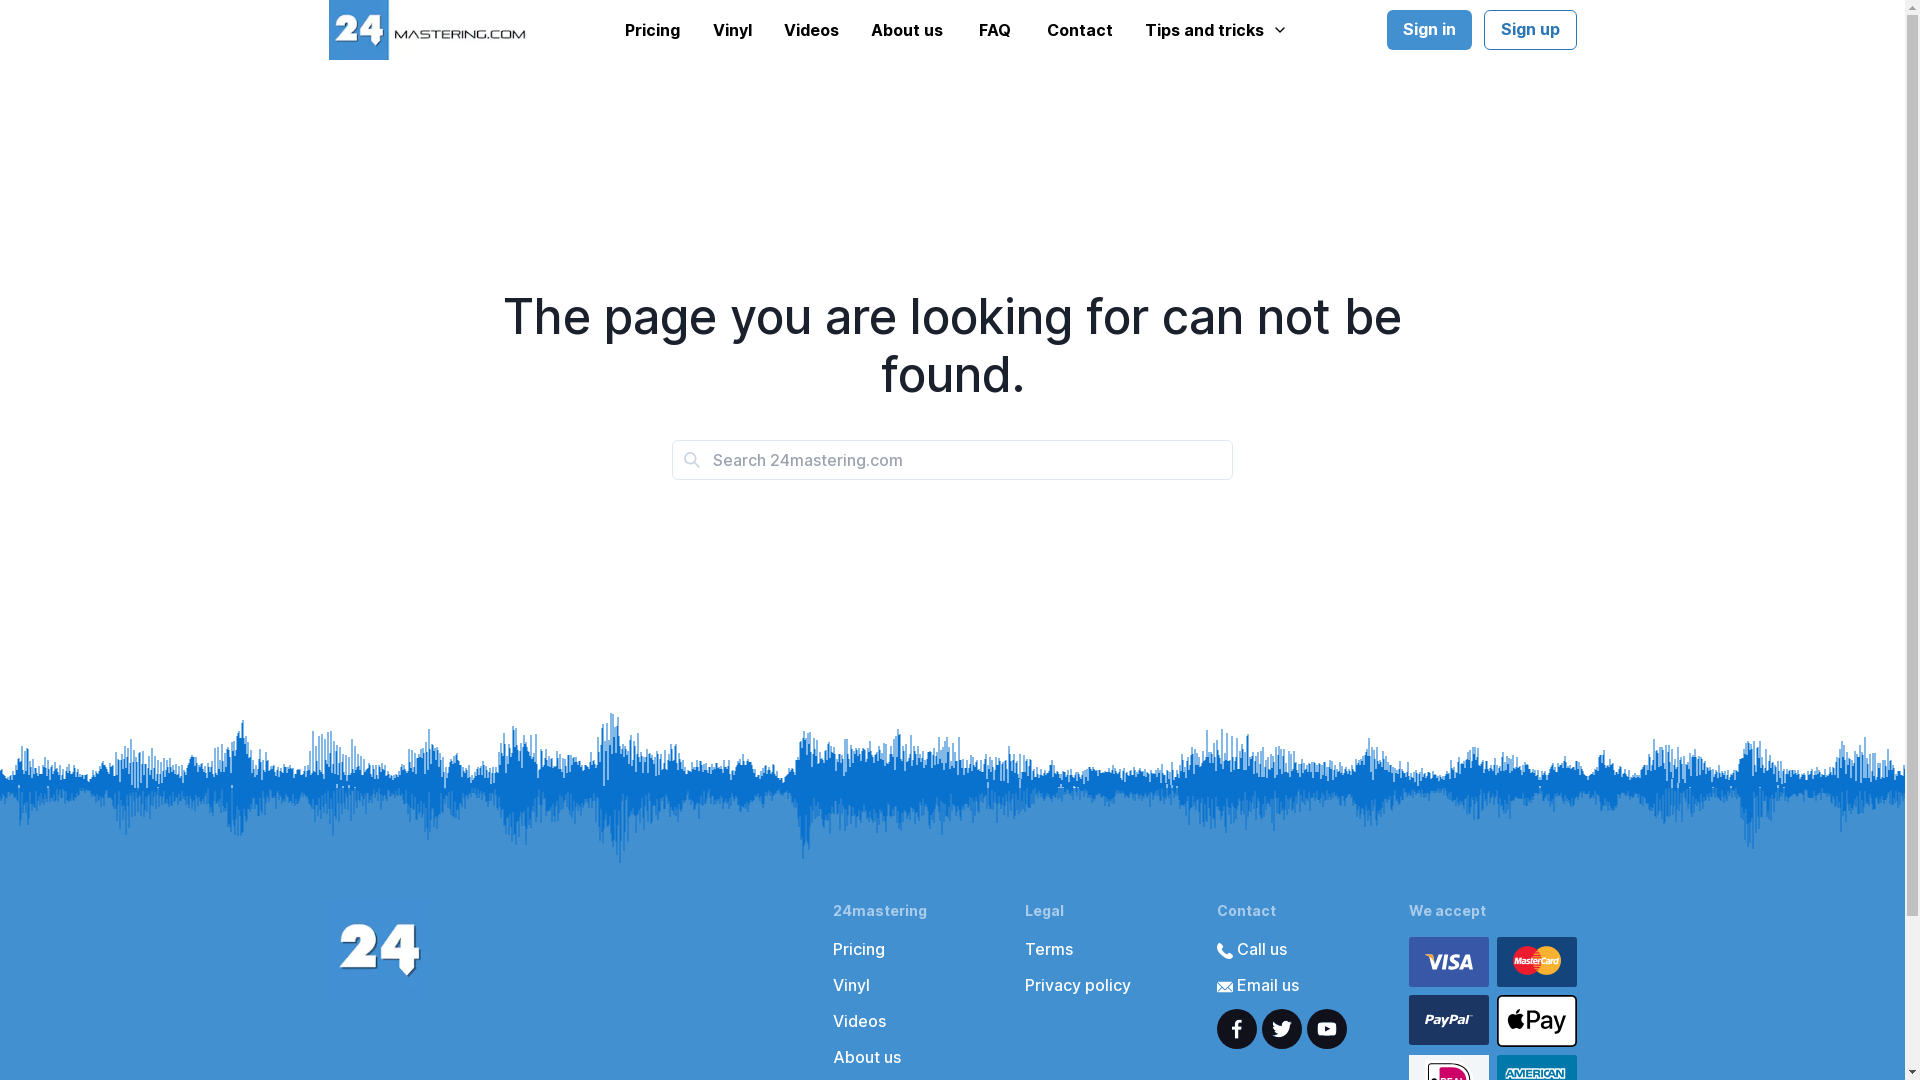 Image resolution: width=1920 pixels, height=1080 pixels. Describe the element at coordinates (1048, 949) in the screenshot. I see `Terms` at that location.